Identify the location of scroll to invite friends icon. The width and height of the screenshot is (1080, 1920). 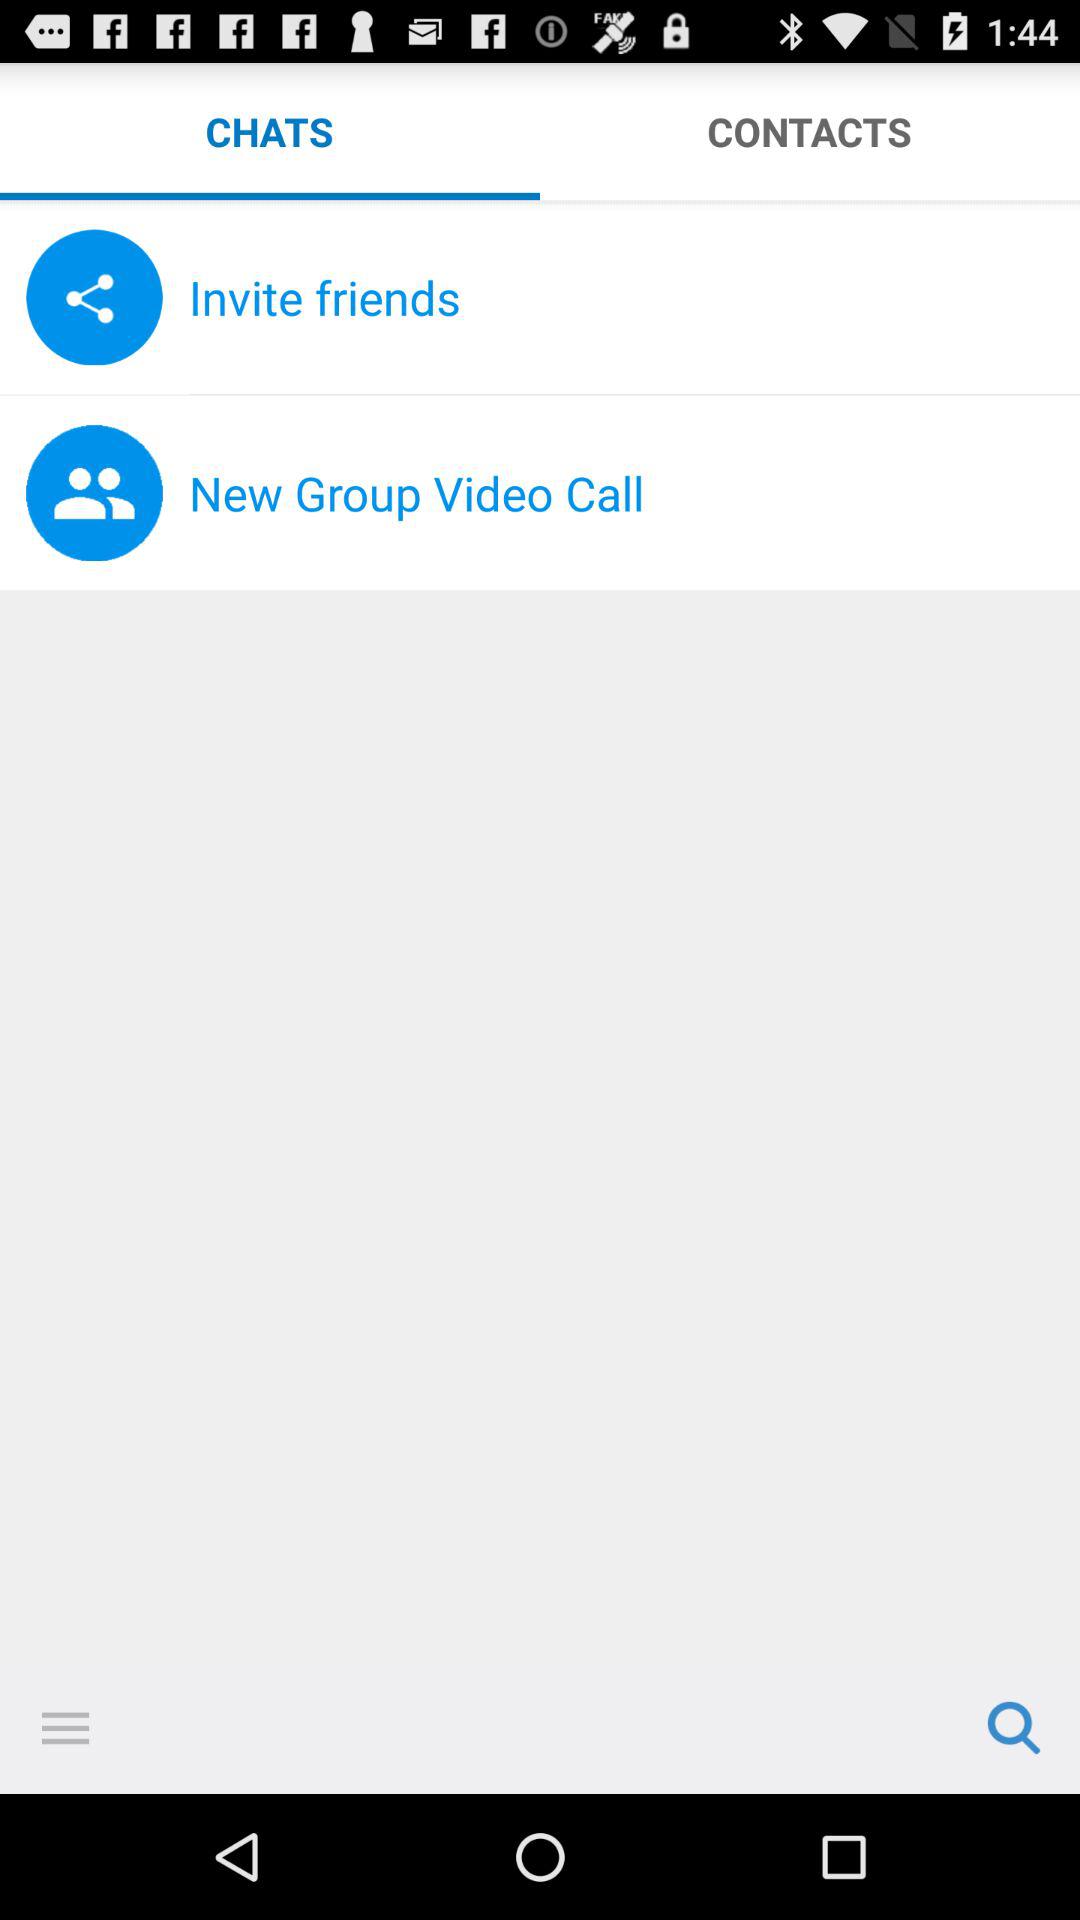
(634, 297).